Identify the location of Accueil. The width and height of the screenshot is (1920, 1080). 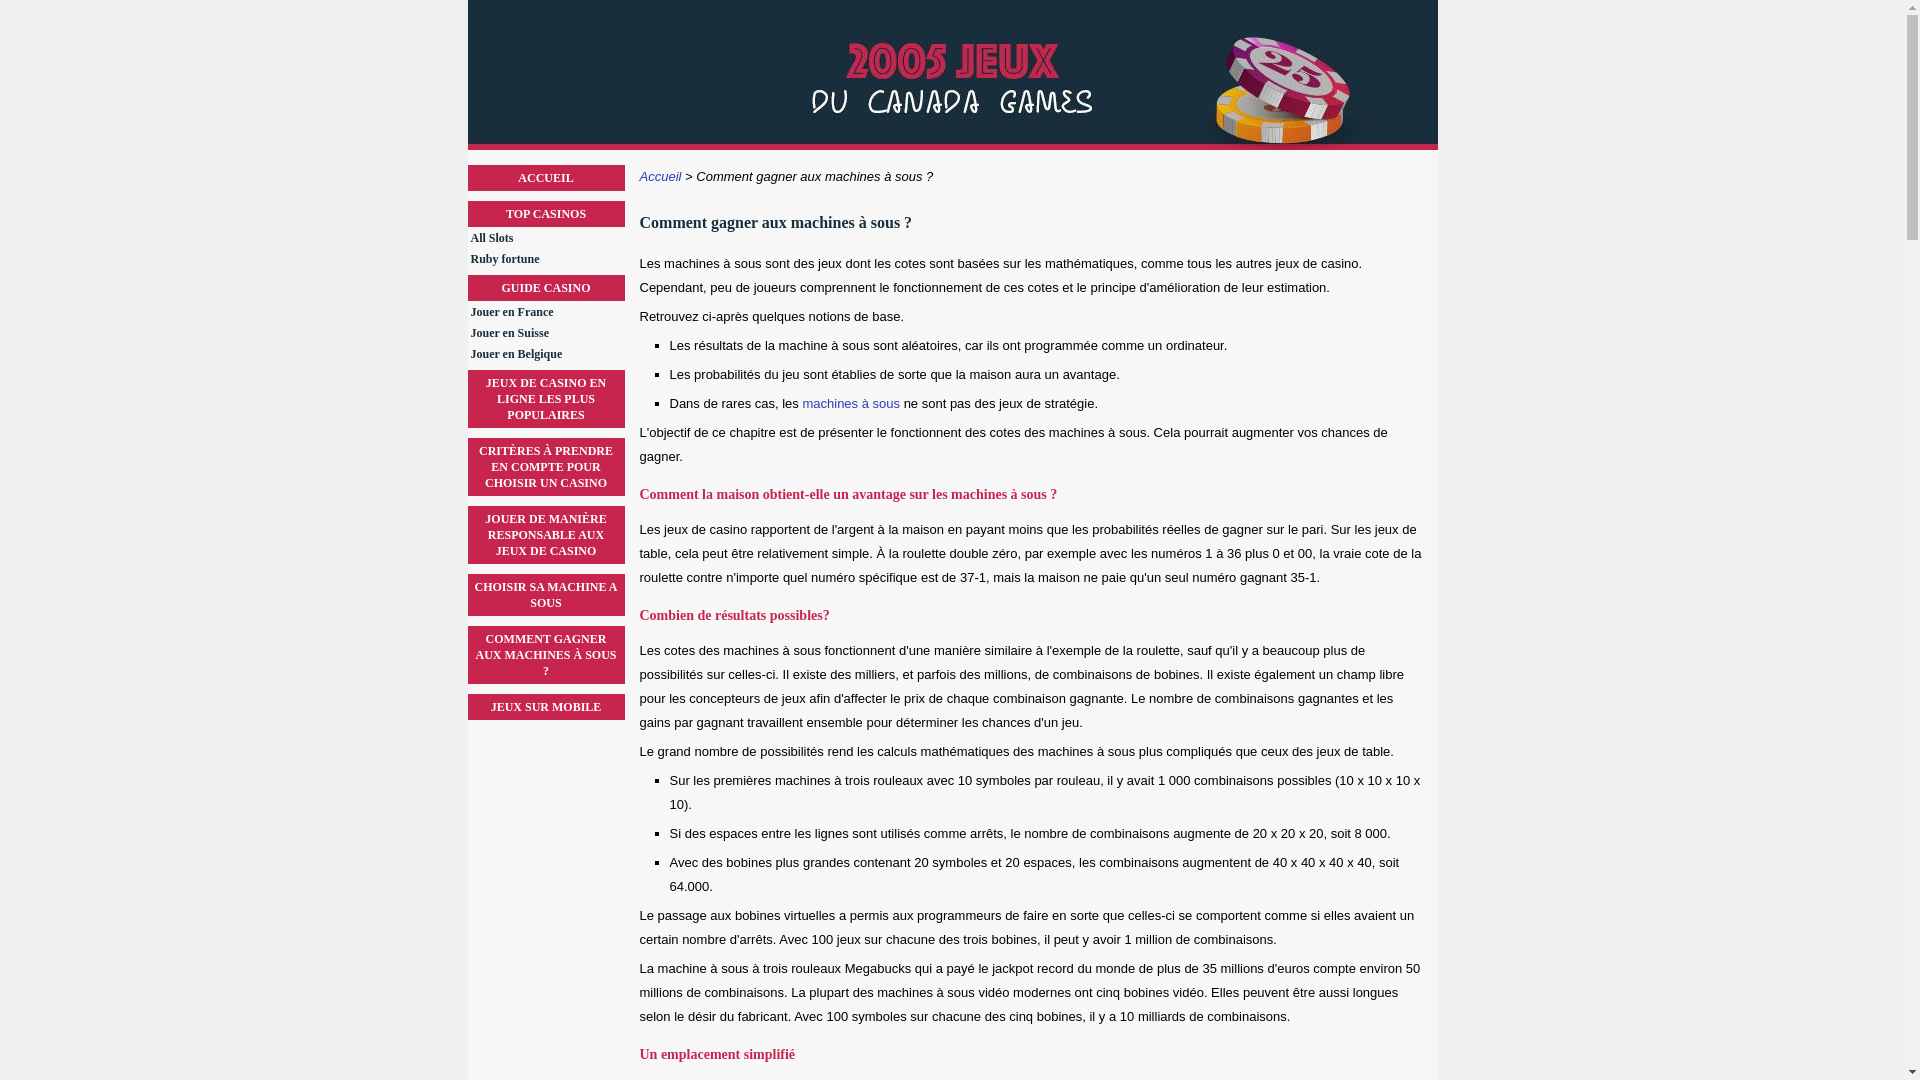
(661, 176).